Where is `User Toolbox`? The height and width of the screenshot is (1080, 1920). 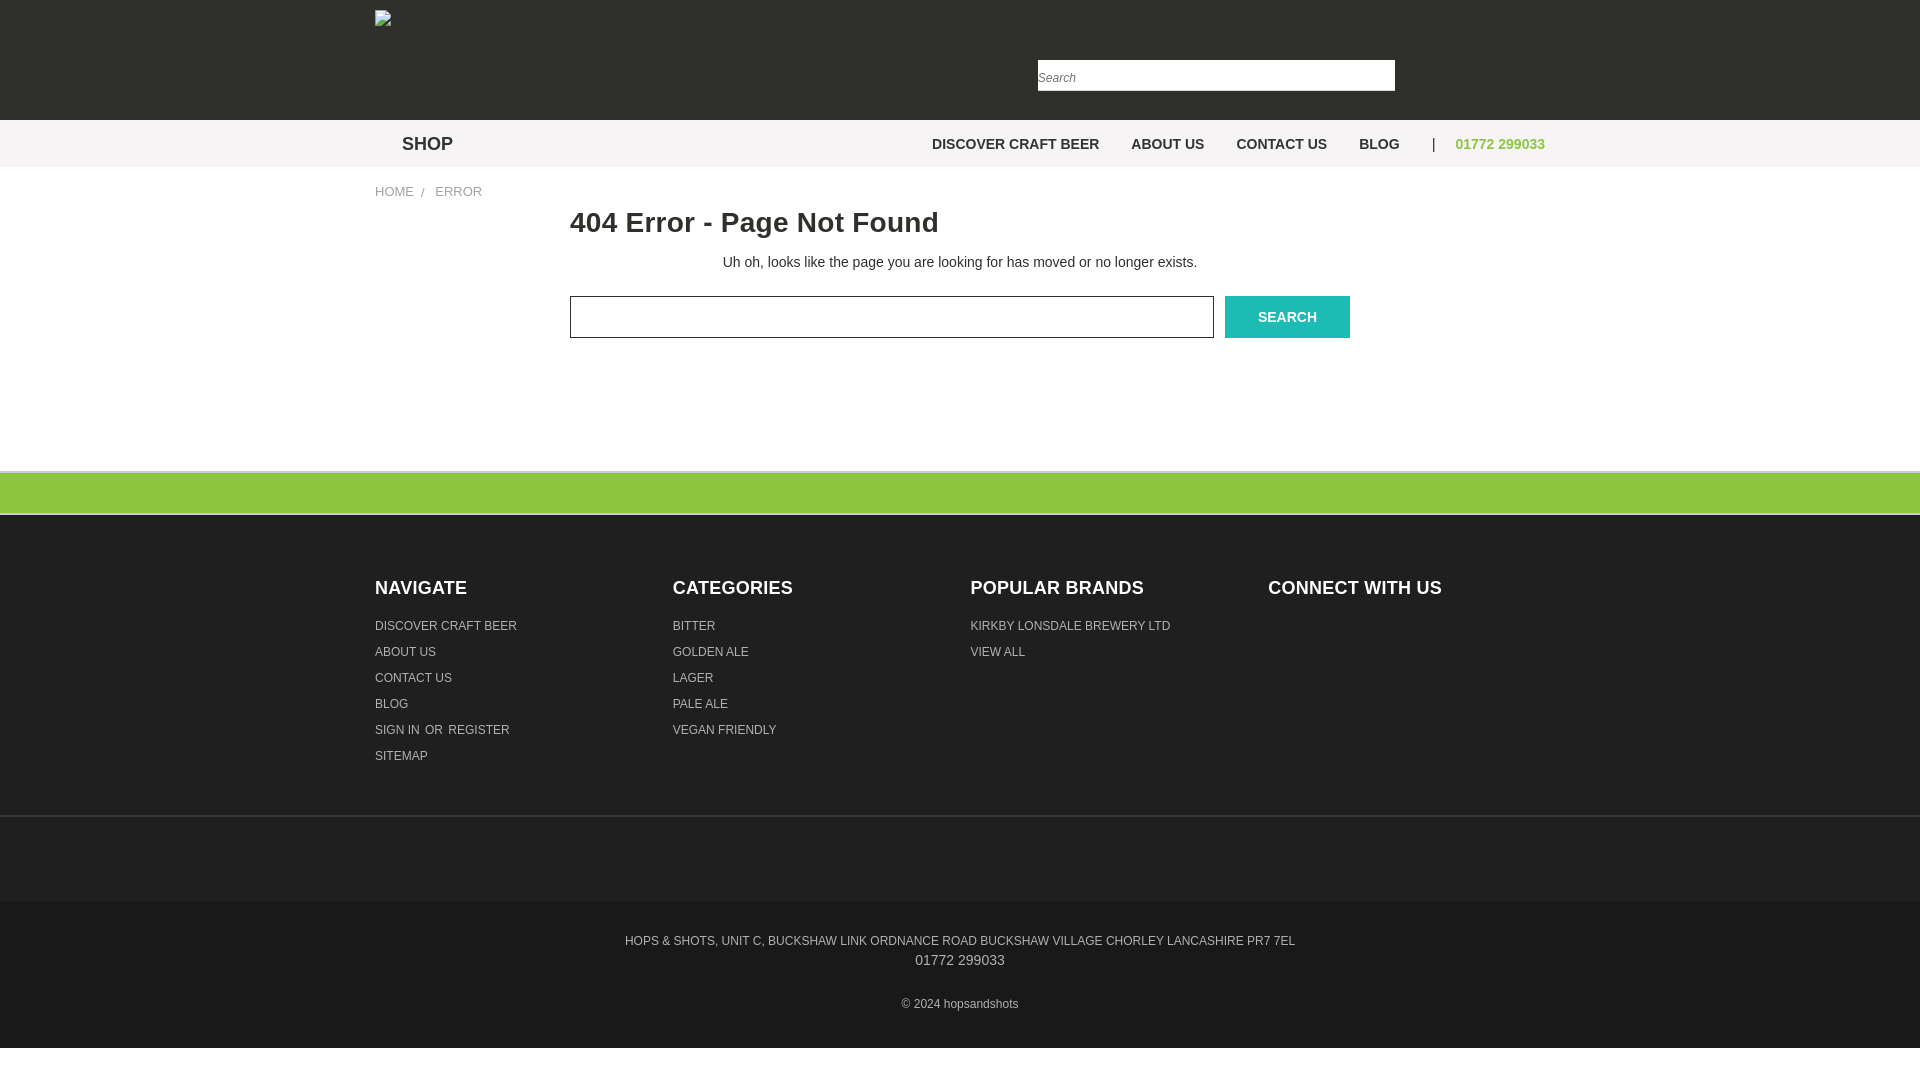
User Toolbox is located at coordinates (1504, 64).